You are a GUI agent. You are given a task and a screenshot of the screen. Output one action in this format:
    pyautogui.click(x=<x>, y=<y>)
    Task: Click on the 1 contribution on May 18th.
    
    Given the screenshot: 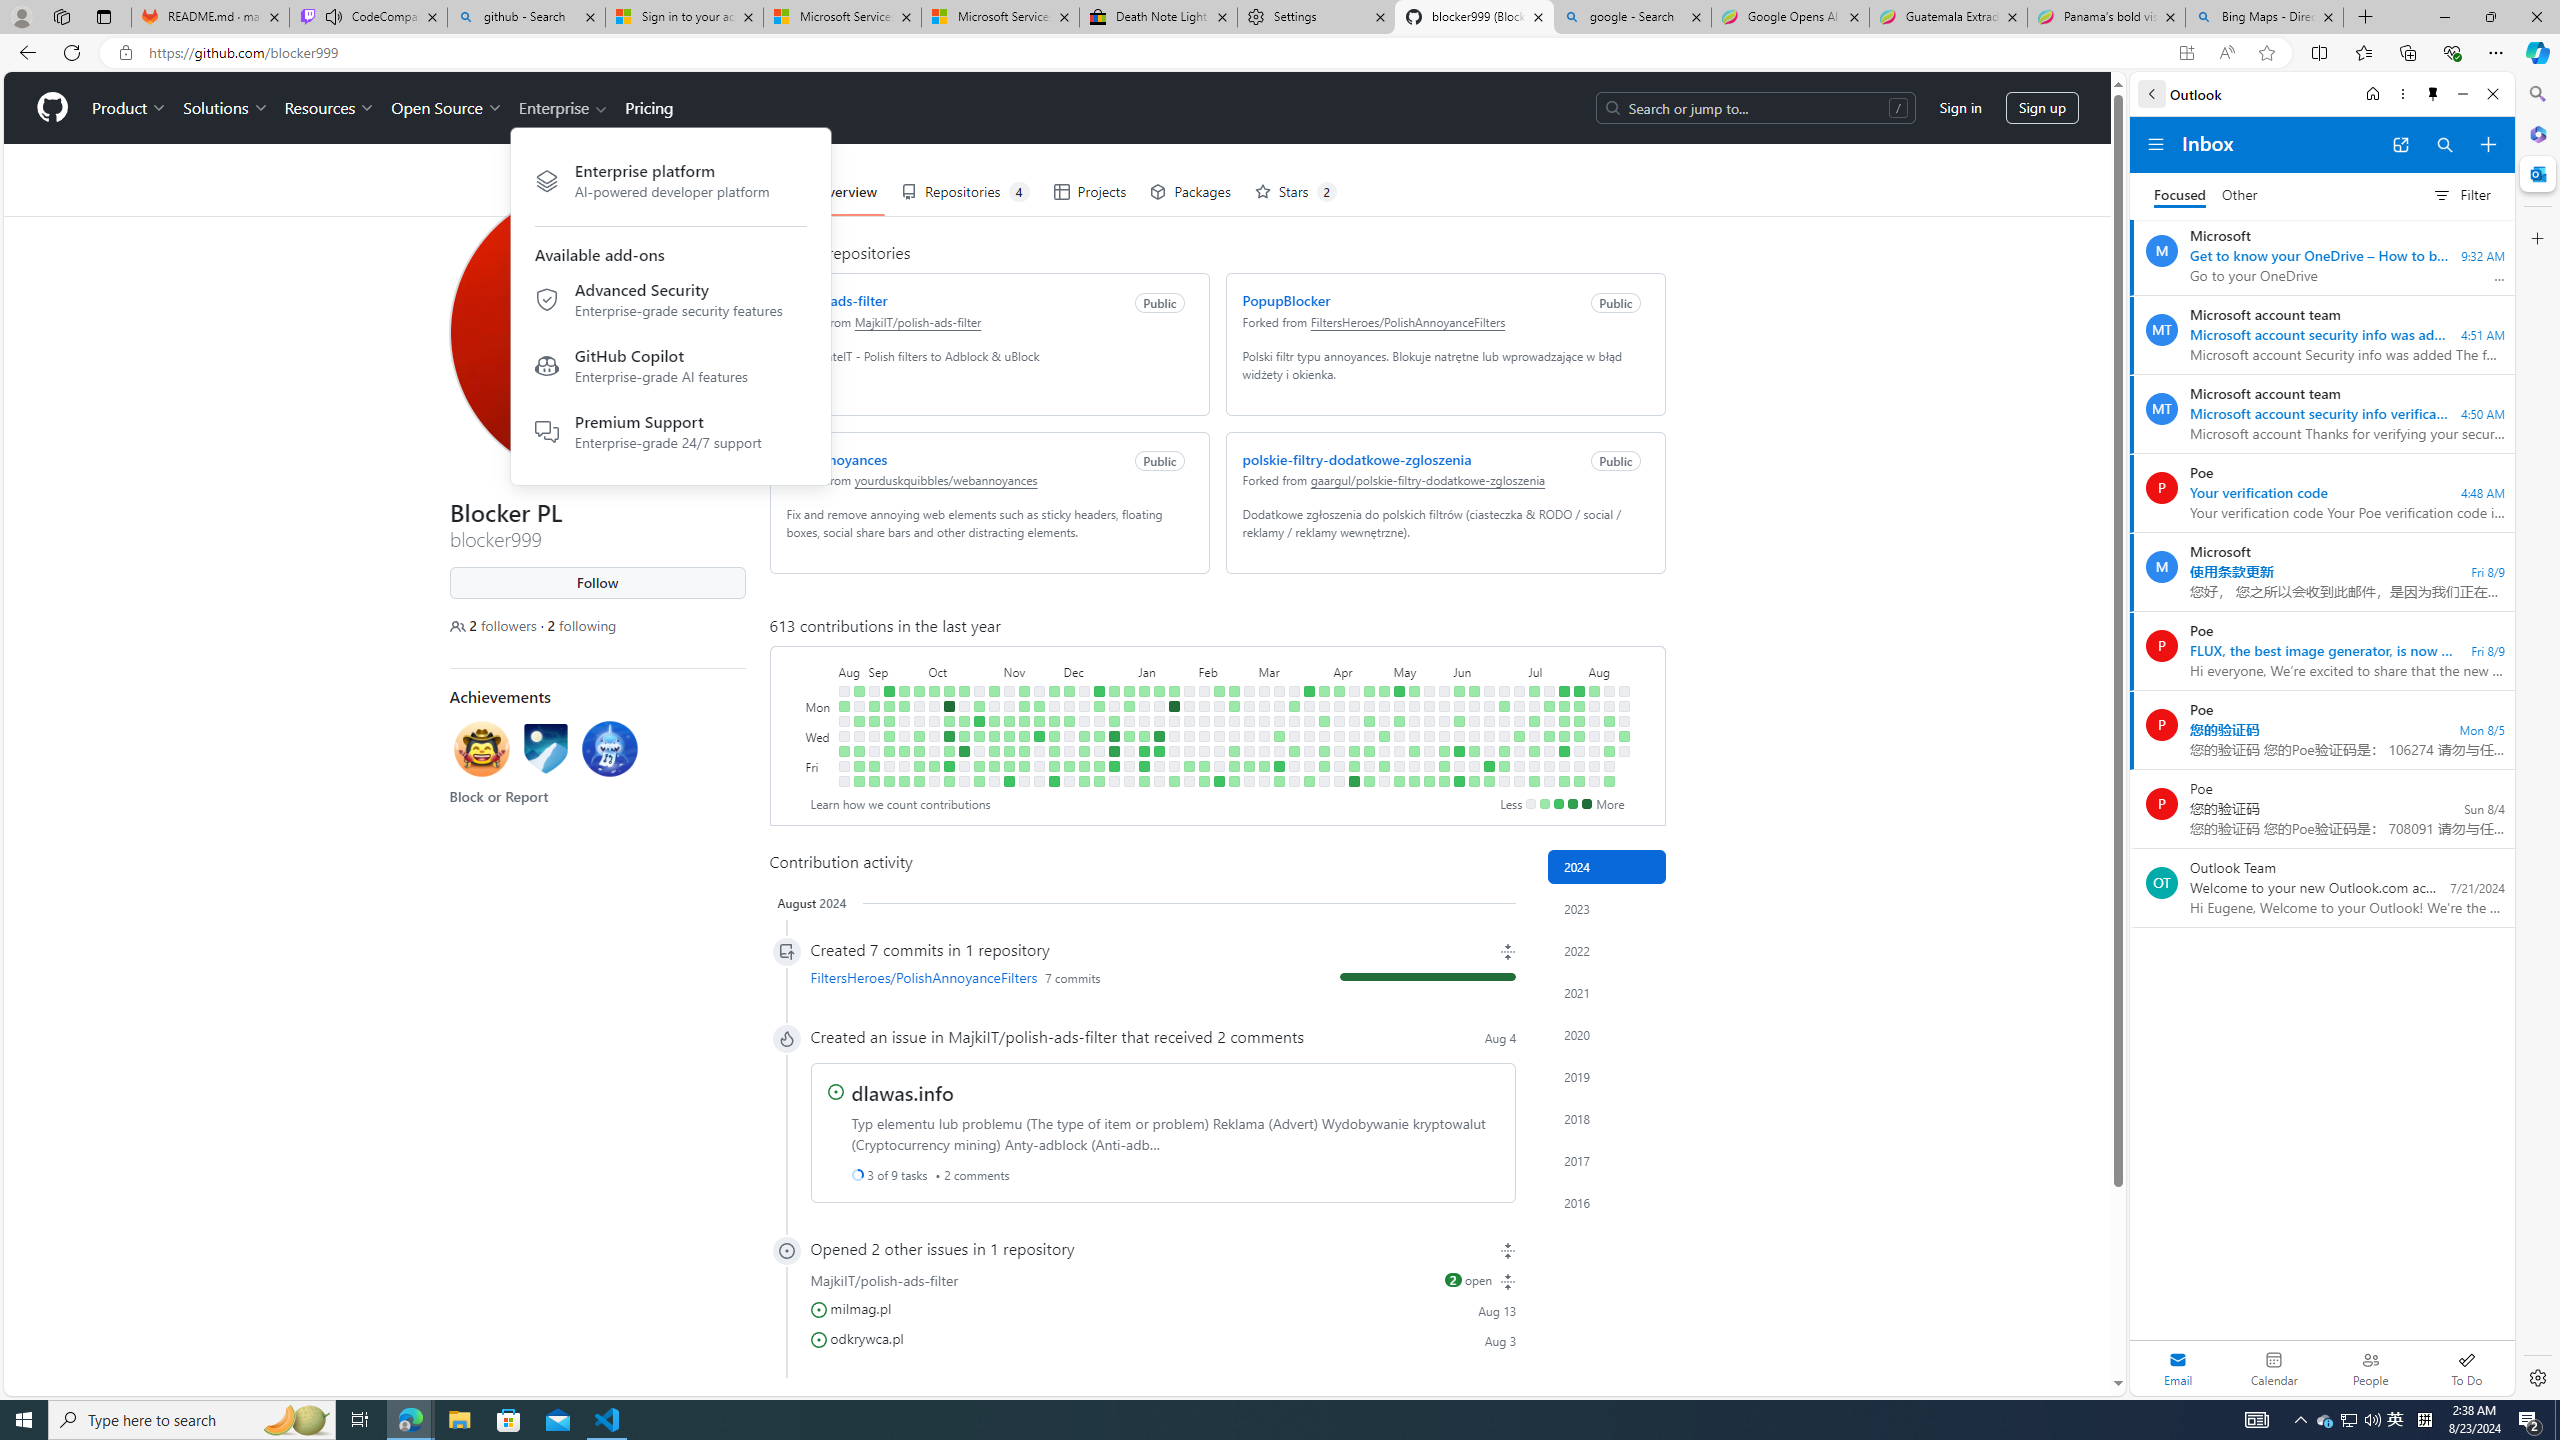 What is the action you would take?
    pyautogui.click(x=1414, y=782)
    